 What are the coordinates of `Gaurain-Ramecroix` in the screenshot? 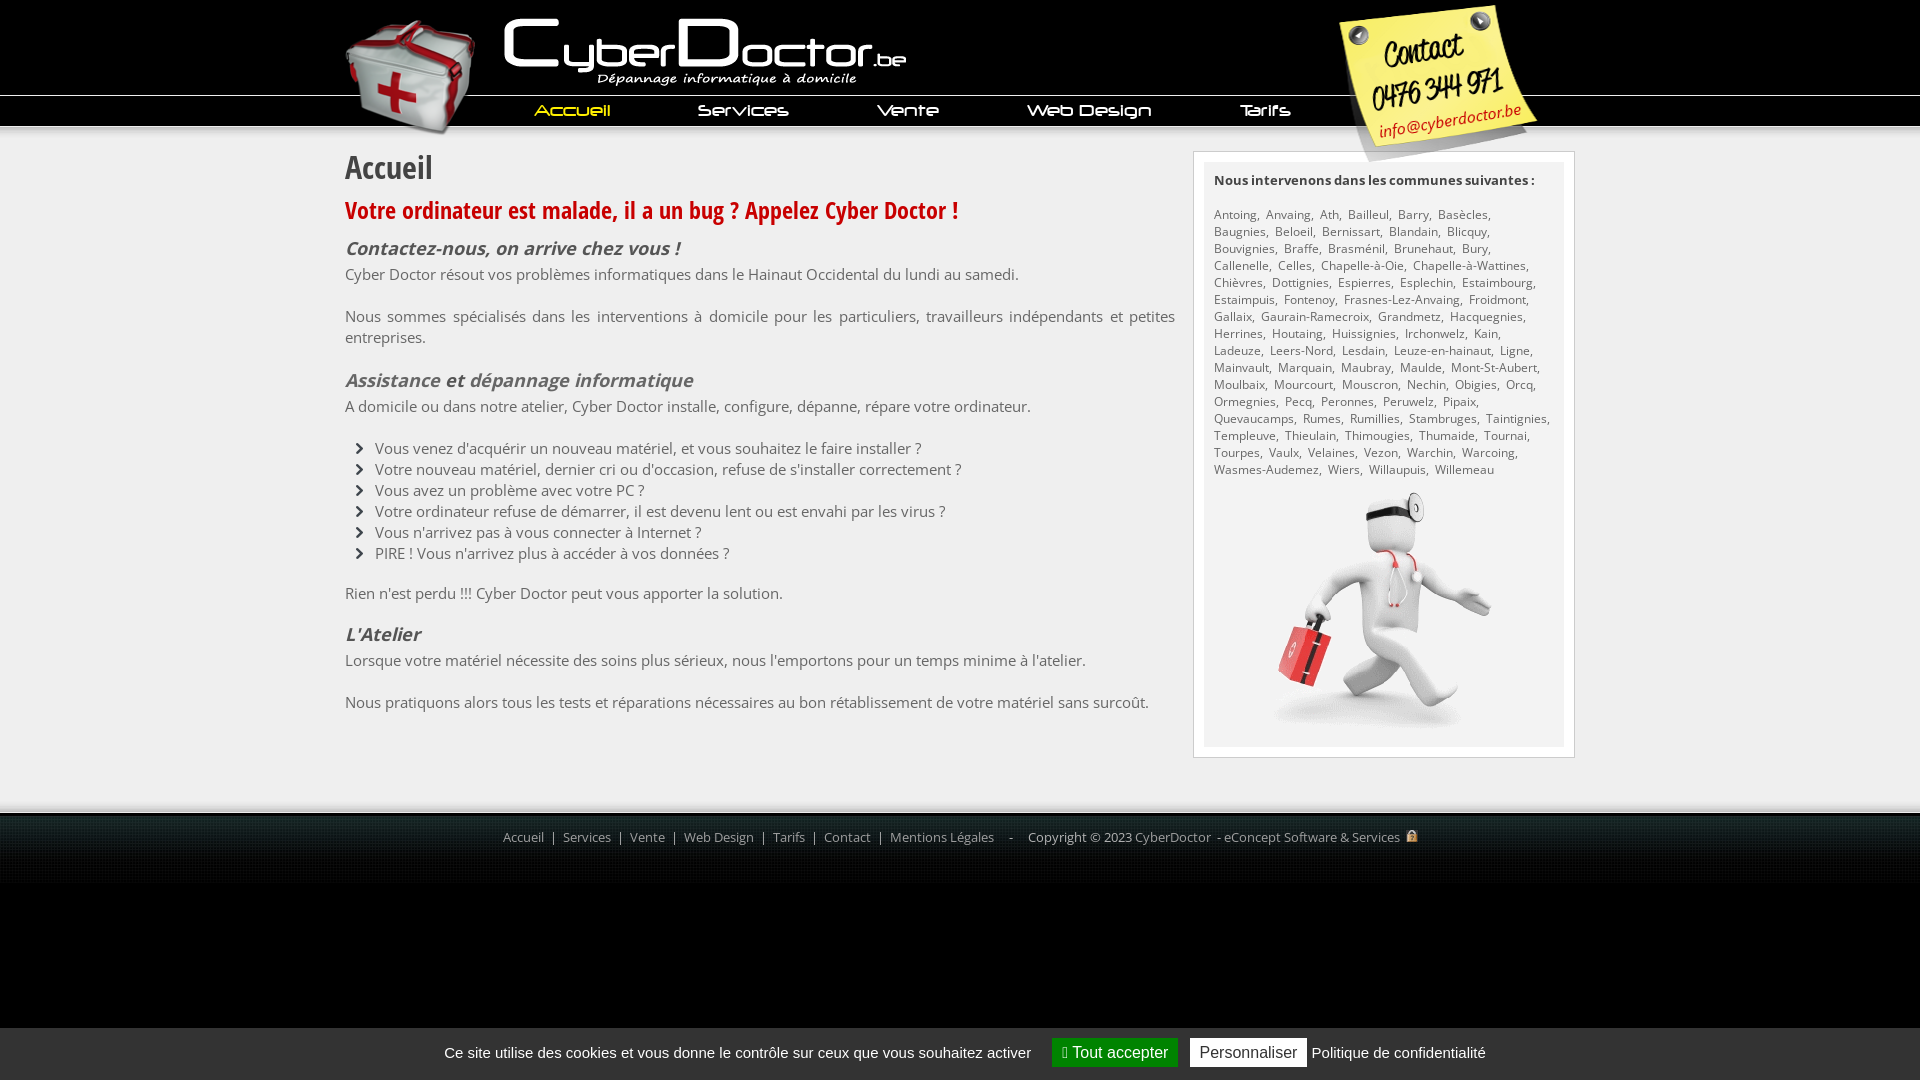 It's located at (1315, 316).